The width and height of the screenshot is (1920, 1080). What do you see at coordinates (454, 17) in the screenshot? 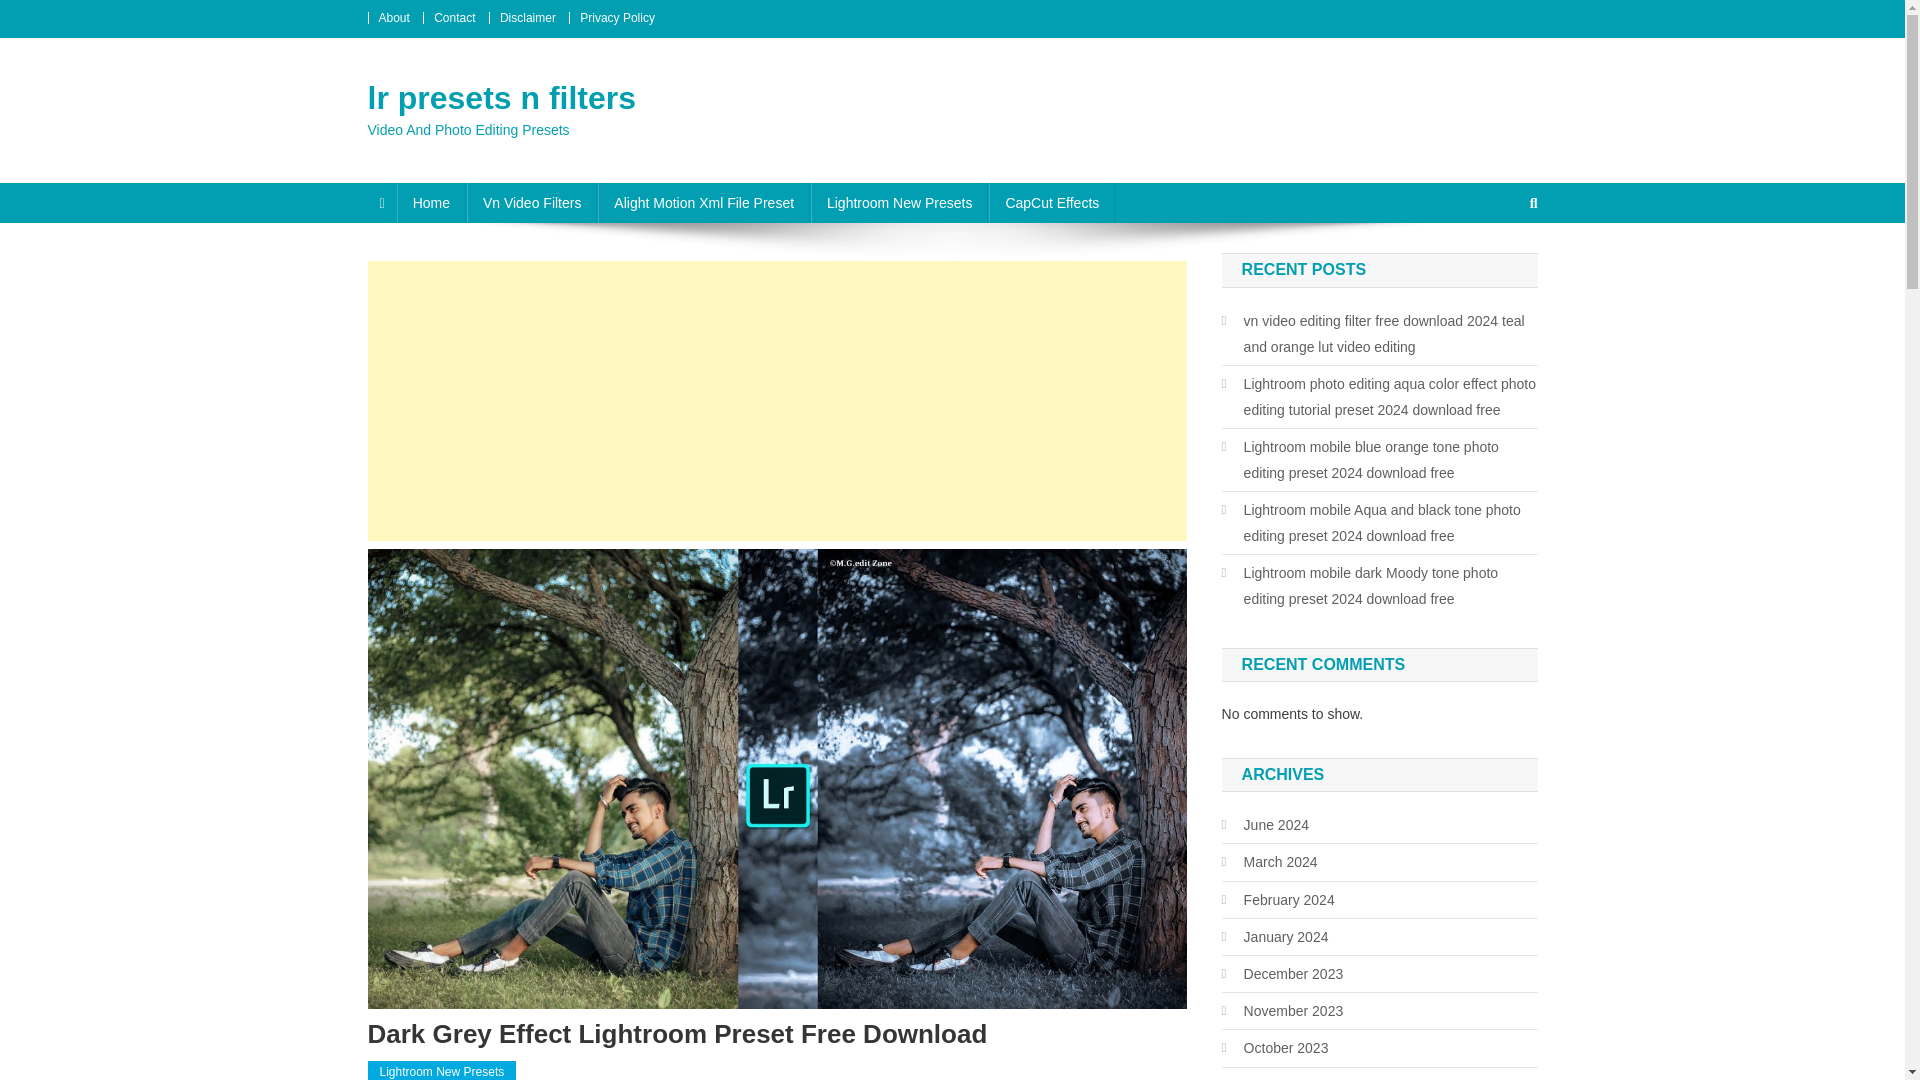
I see `Contact` at bounding box center [454, 17].